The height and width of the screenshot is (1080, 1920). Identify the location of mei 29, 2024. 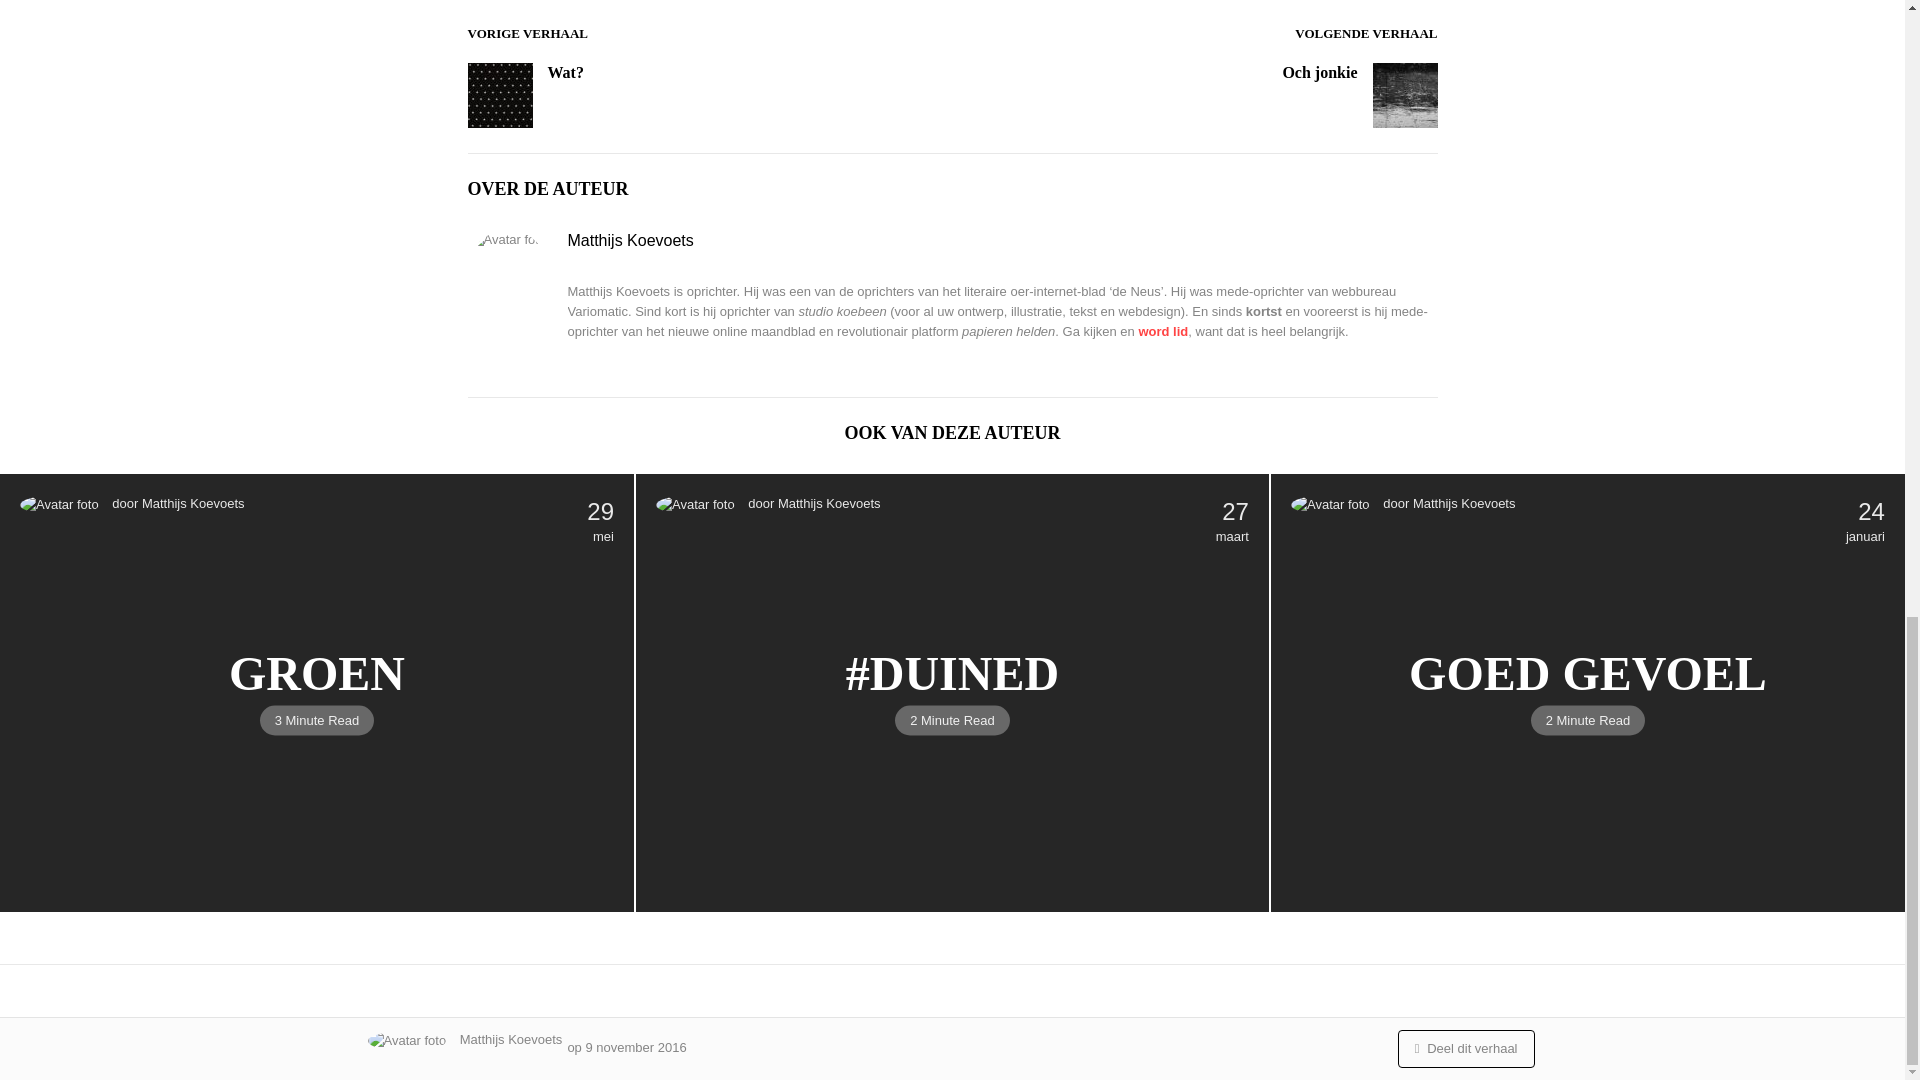
(600, 523).